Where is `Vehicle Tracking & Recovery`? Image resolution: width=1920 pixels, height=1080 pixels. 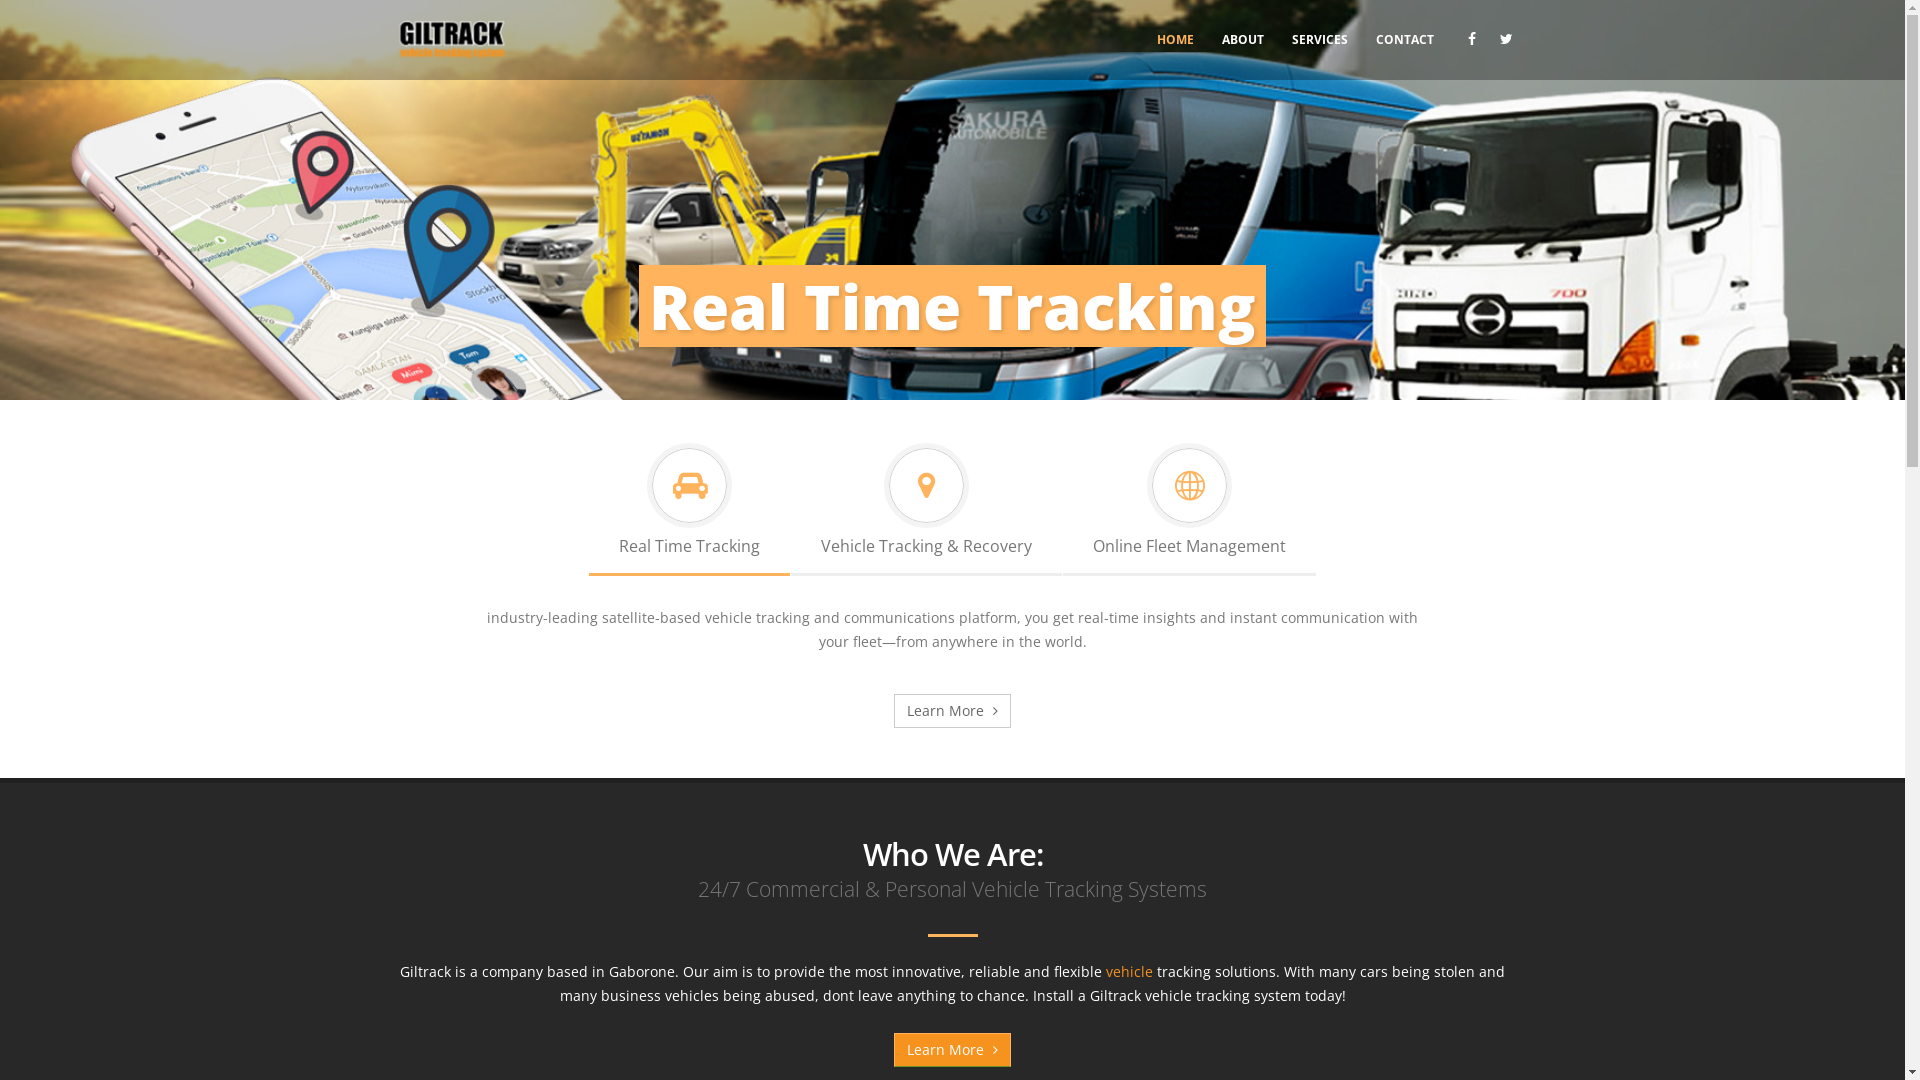 Vehicle Tracking & Recovery is located at coordinates (926, 505).